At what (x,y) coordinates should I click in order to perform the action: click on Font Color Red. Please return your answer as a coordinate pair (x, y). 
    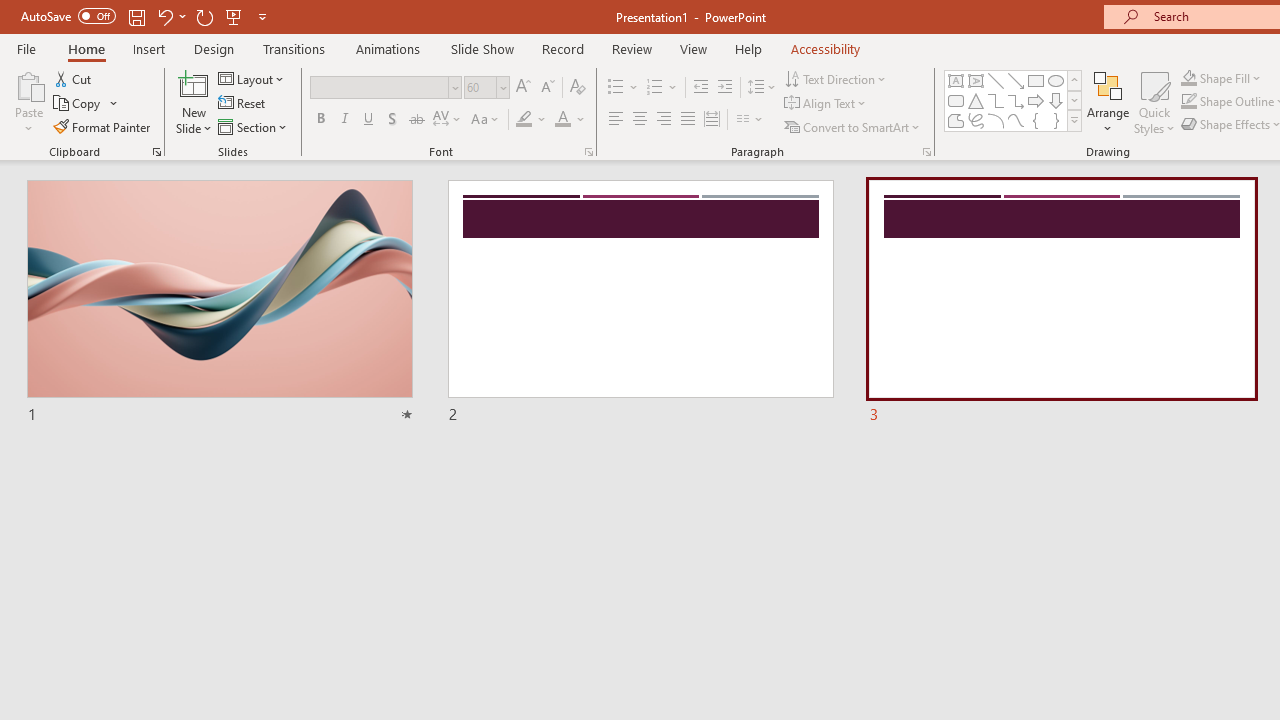
    Looking at the image, I should click on (562, 120).